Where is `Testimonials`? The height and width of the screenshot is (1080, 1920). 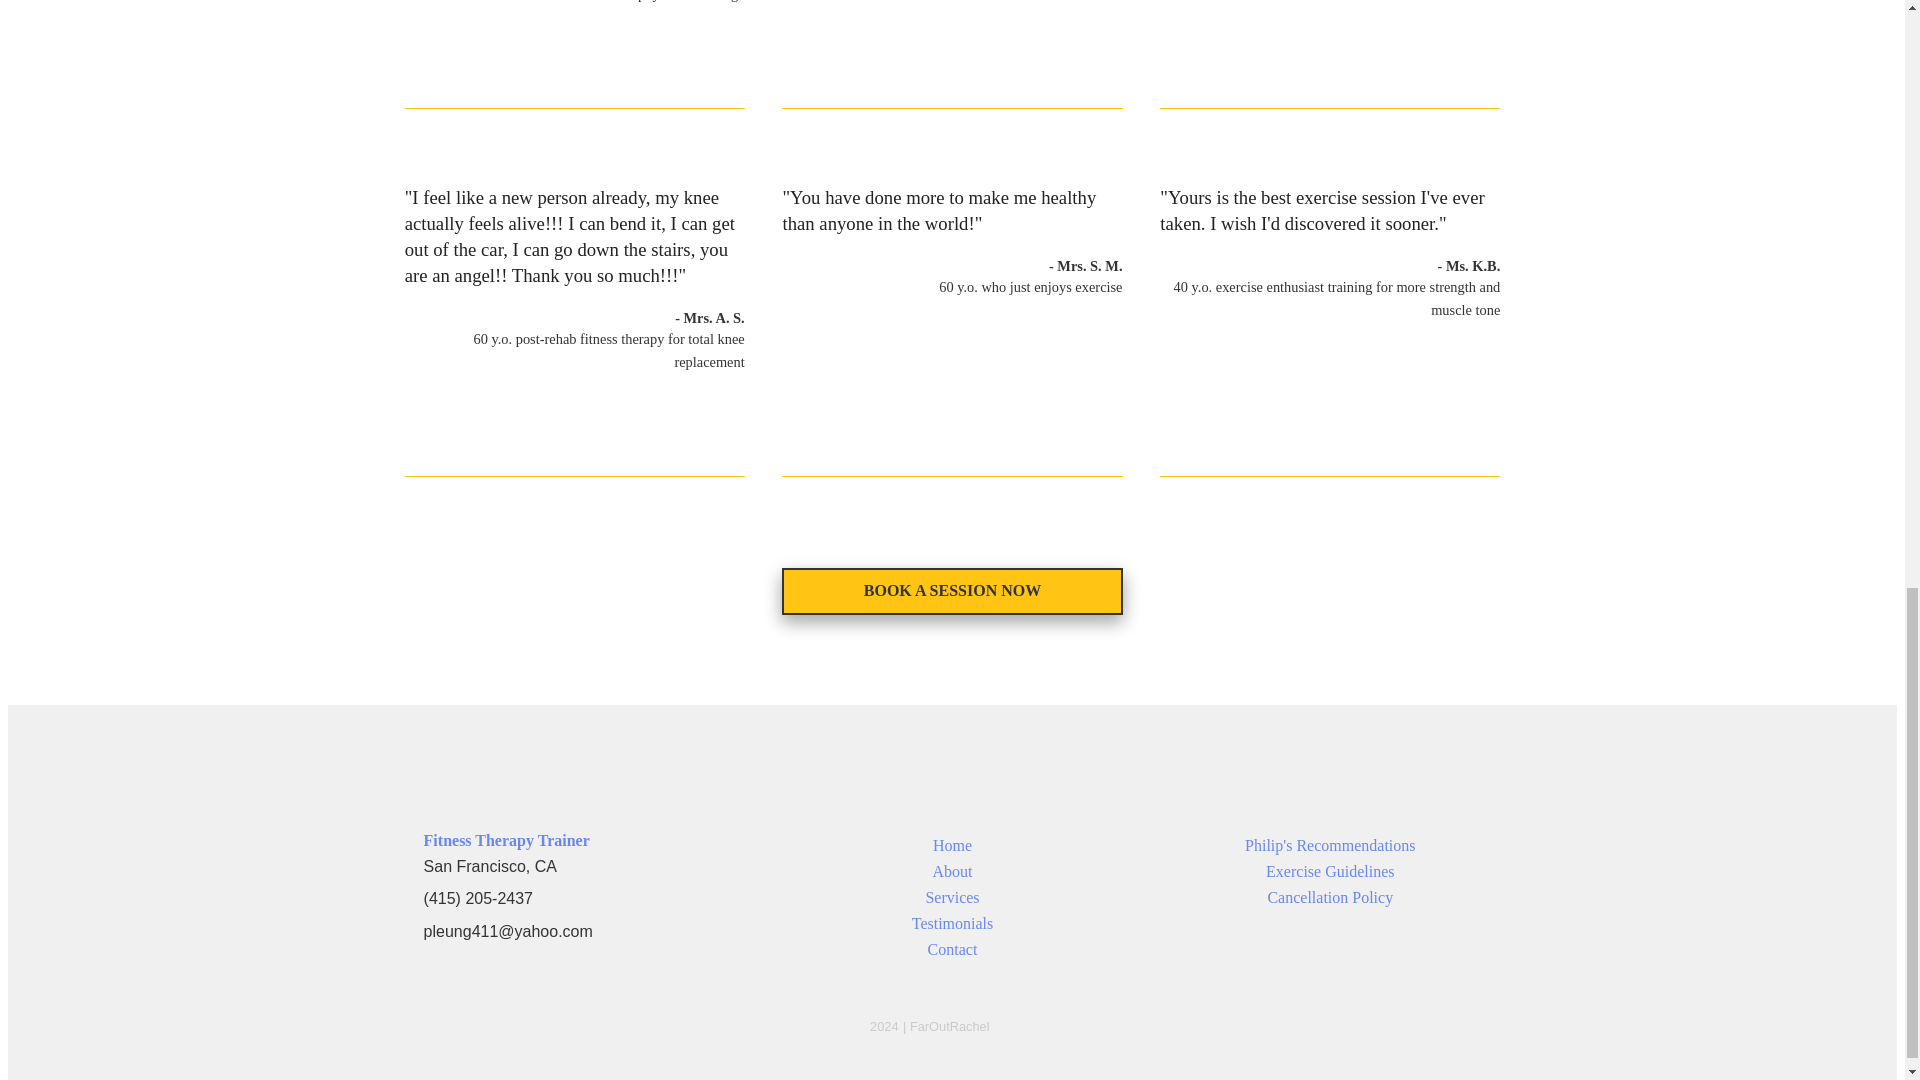
Testimonials is located at coordinates (953, 924).